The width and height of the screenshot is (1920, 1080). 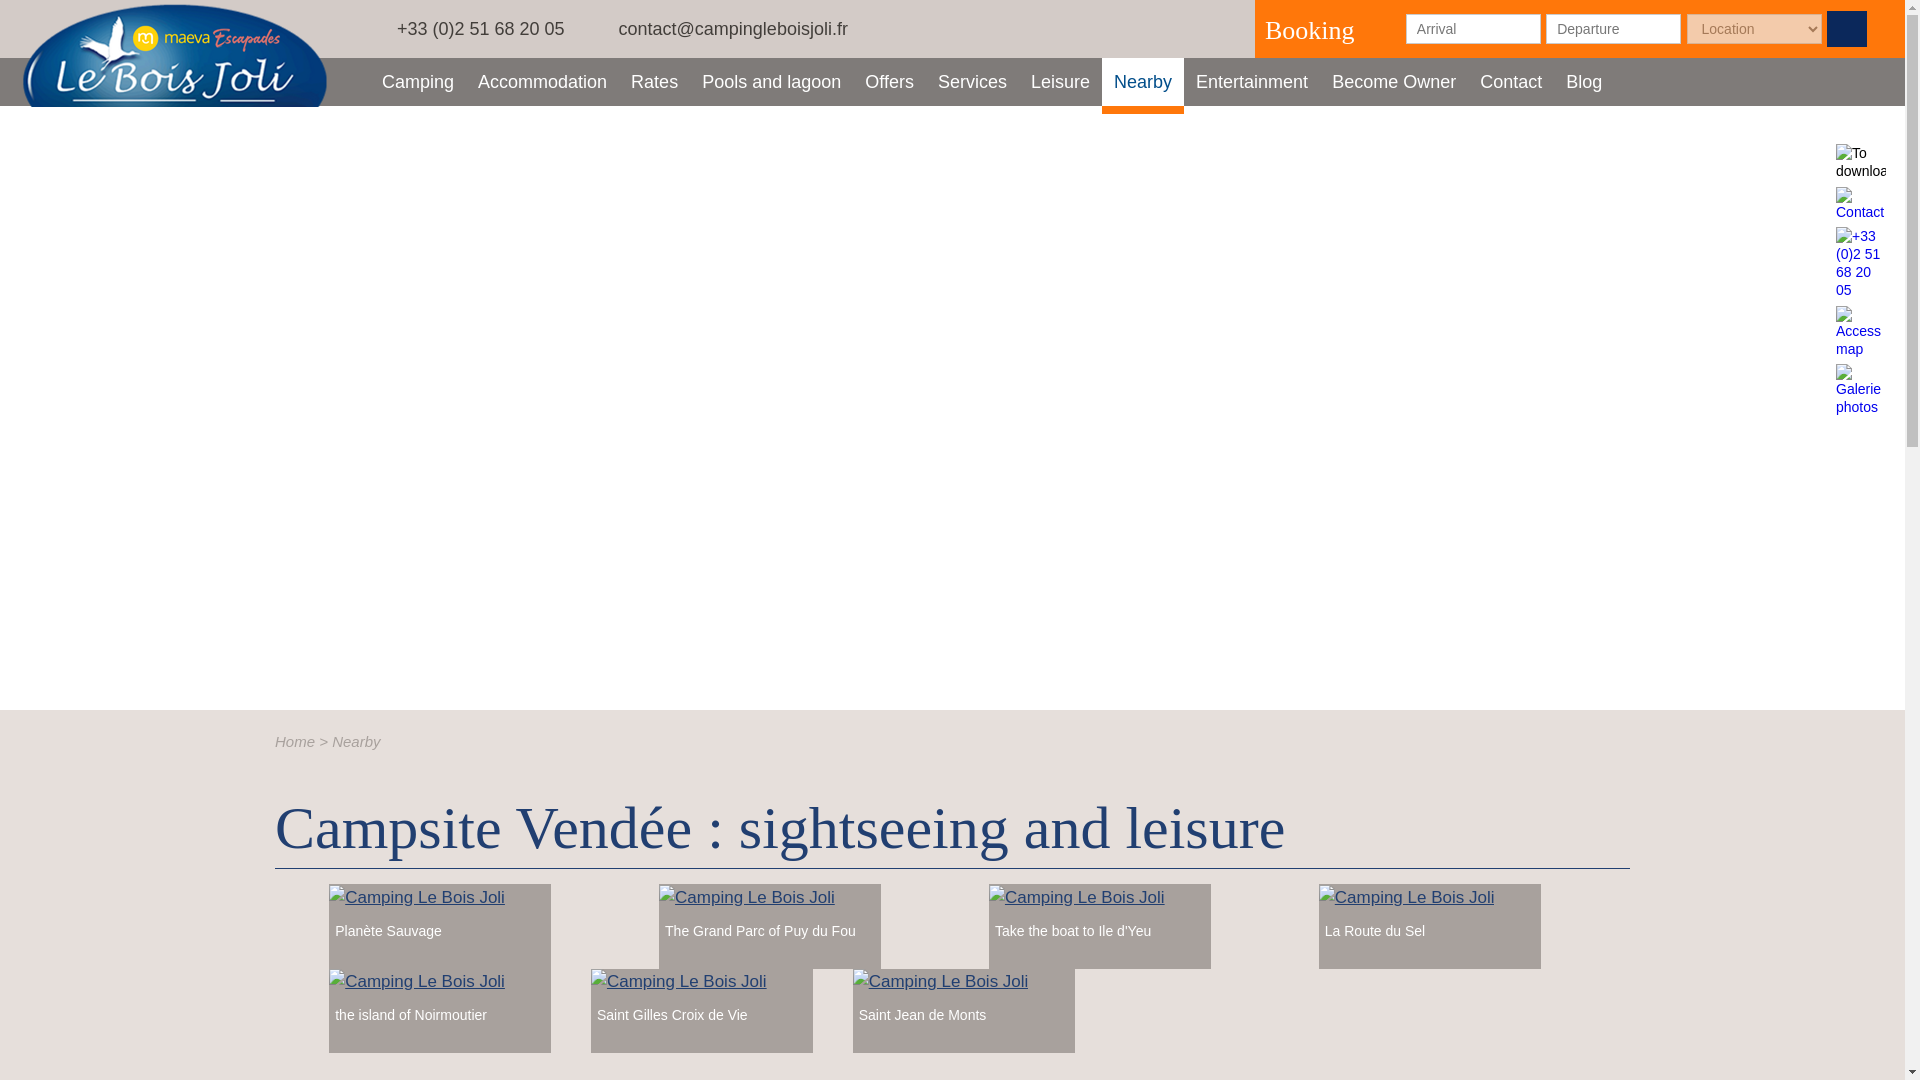 I want to click on Leisure, so click(x=770, y=82).